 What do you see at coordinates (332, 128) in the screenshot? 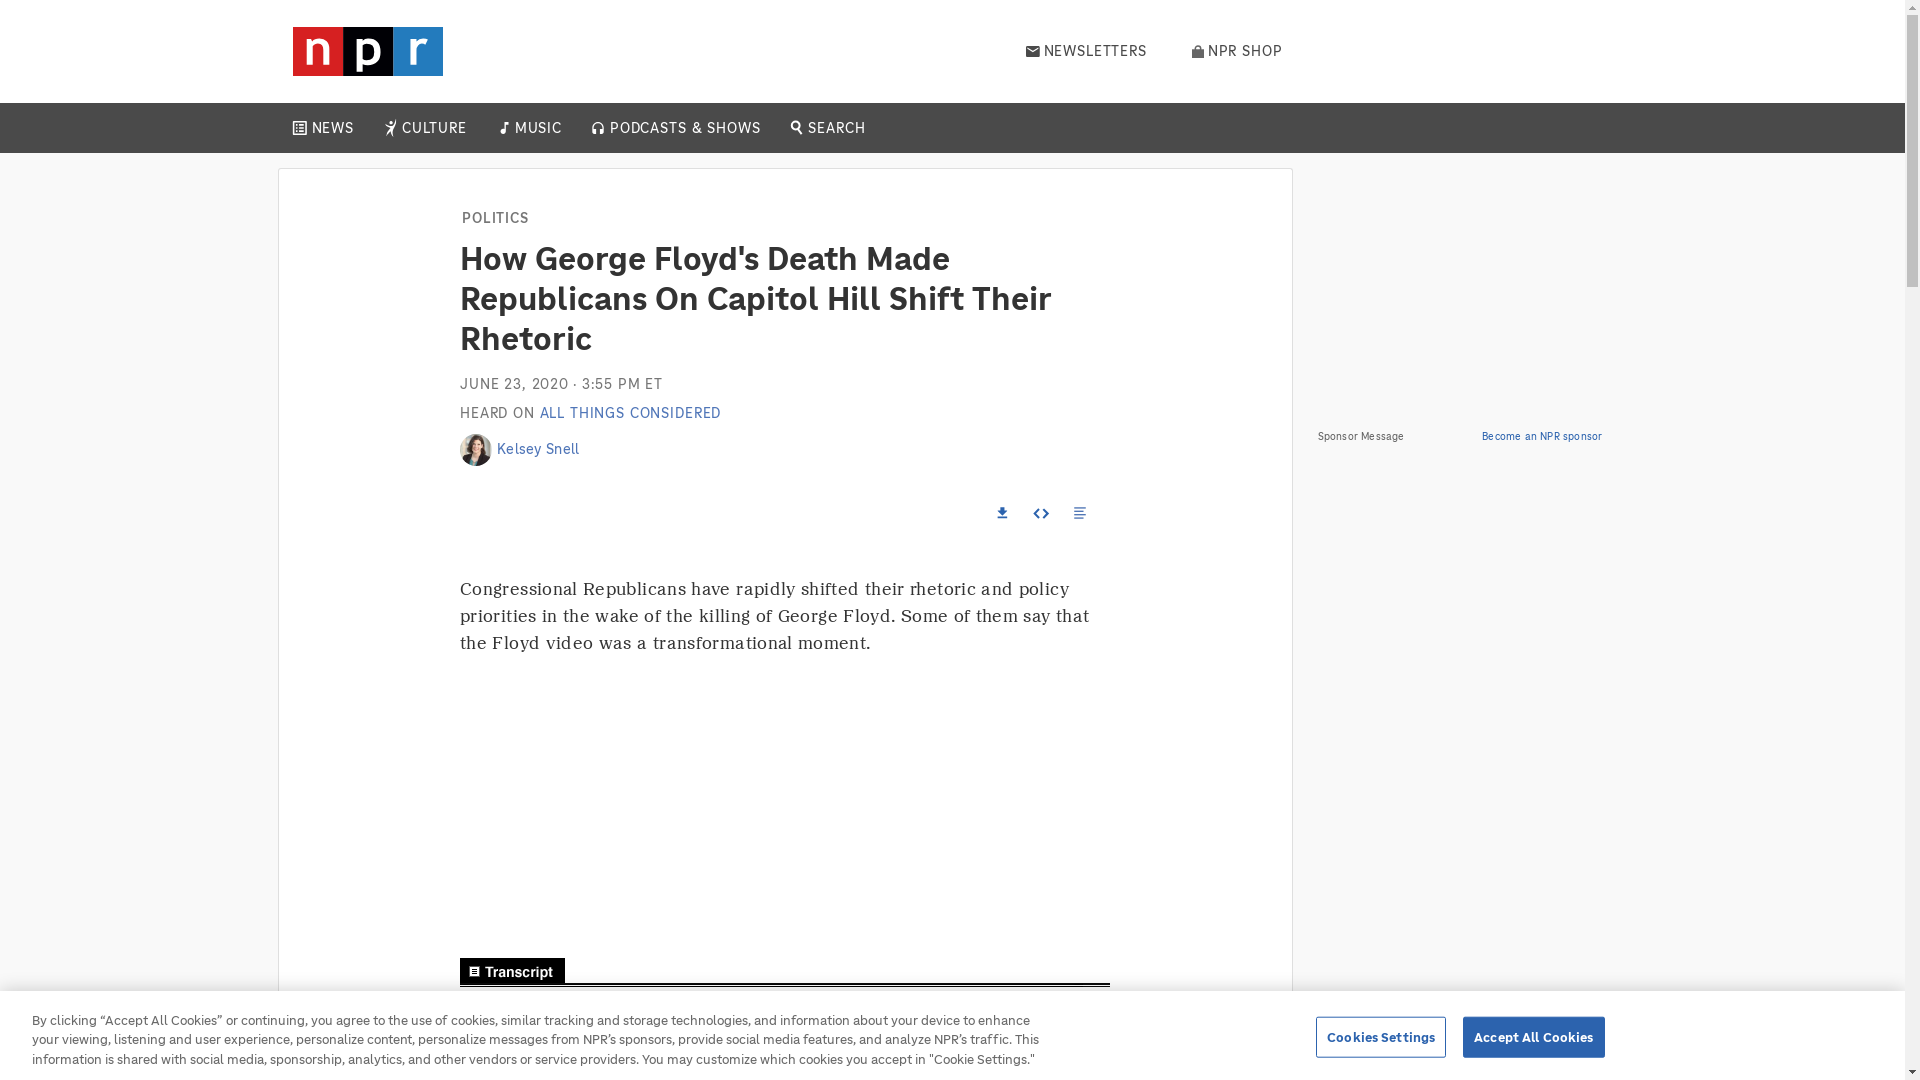
I see `NEWS` at bounding box center [332, 128].